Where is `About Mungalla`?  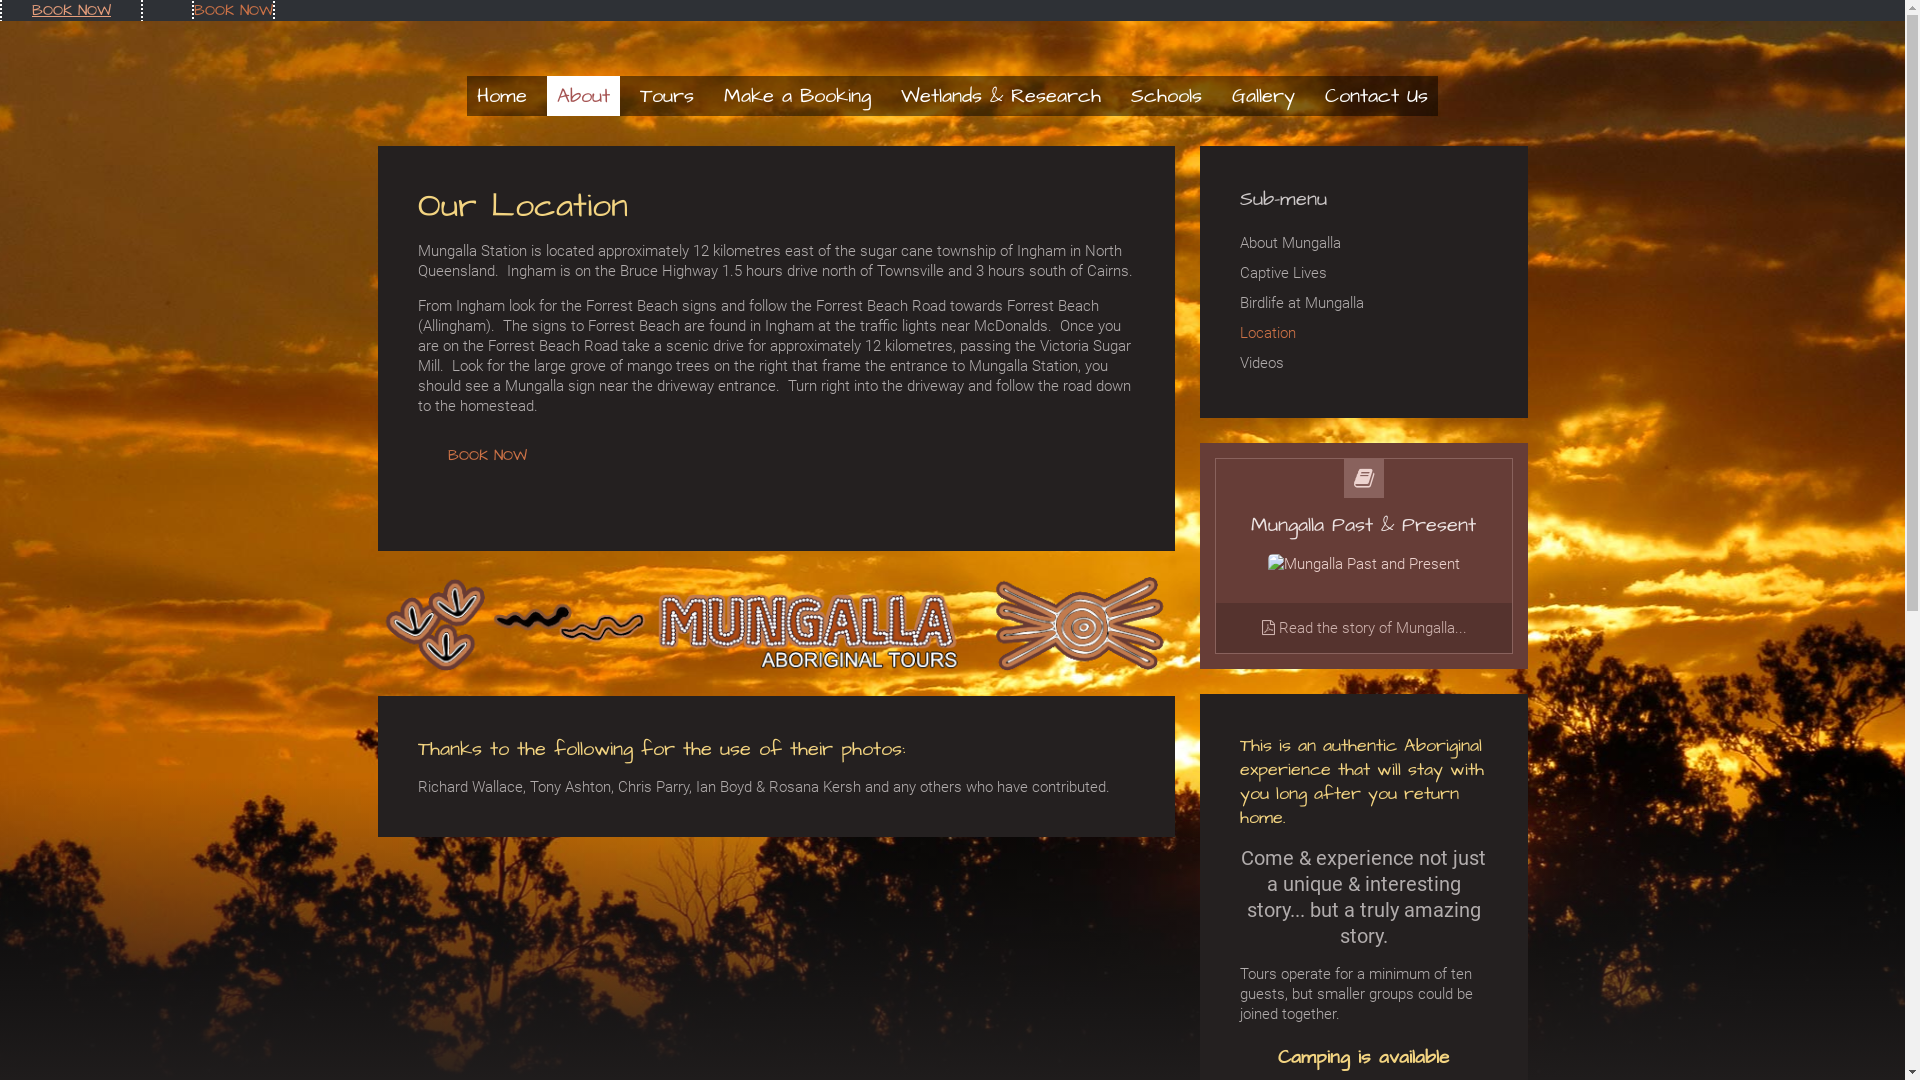
About Mungalla is located at coordinates (1364, 243).